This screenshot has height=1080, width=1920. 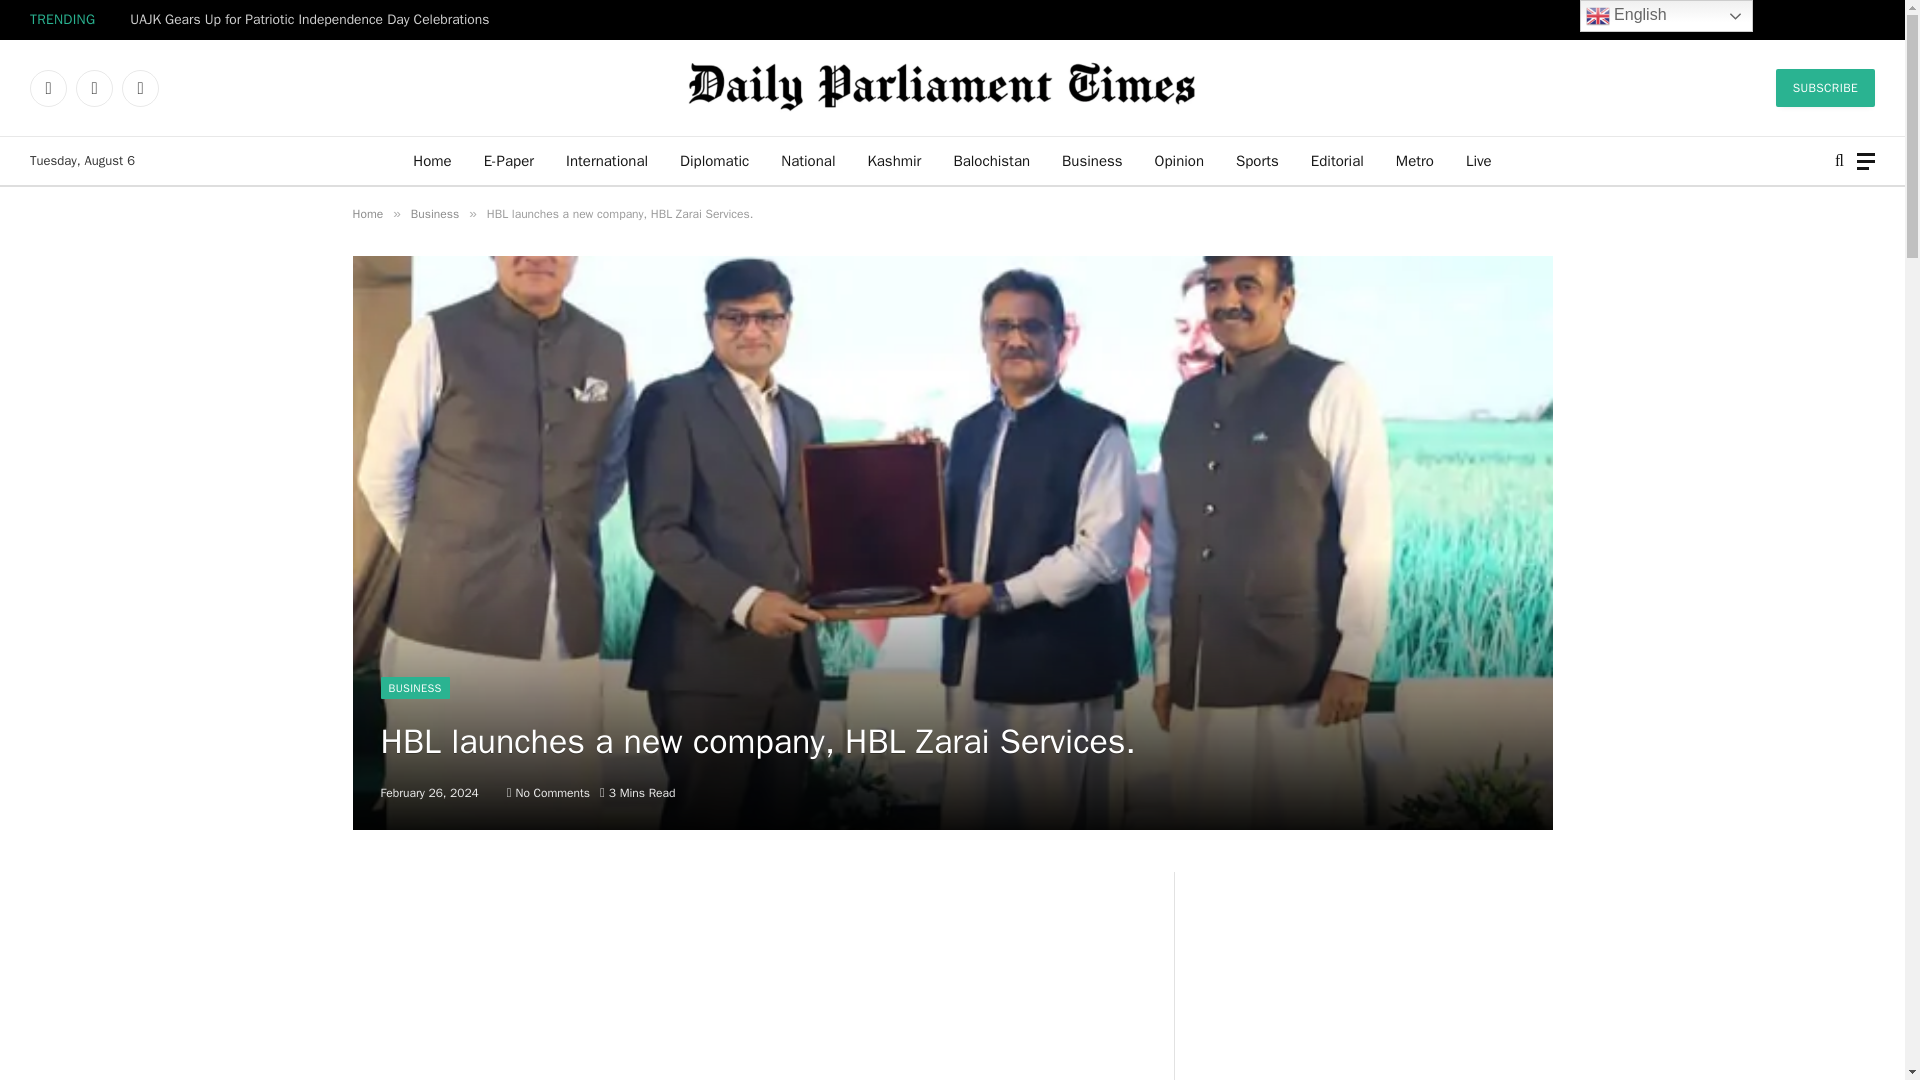 What do you see at coordinates (48, 88) in the screenshot?
I see `Facebook` at bounding box center [48, 88].